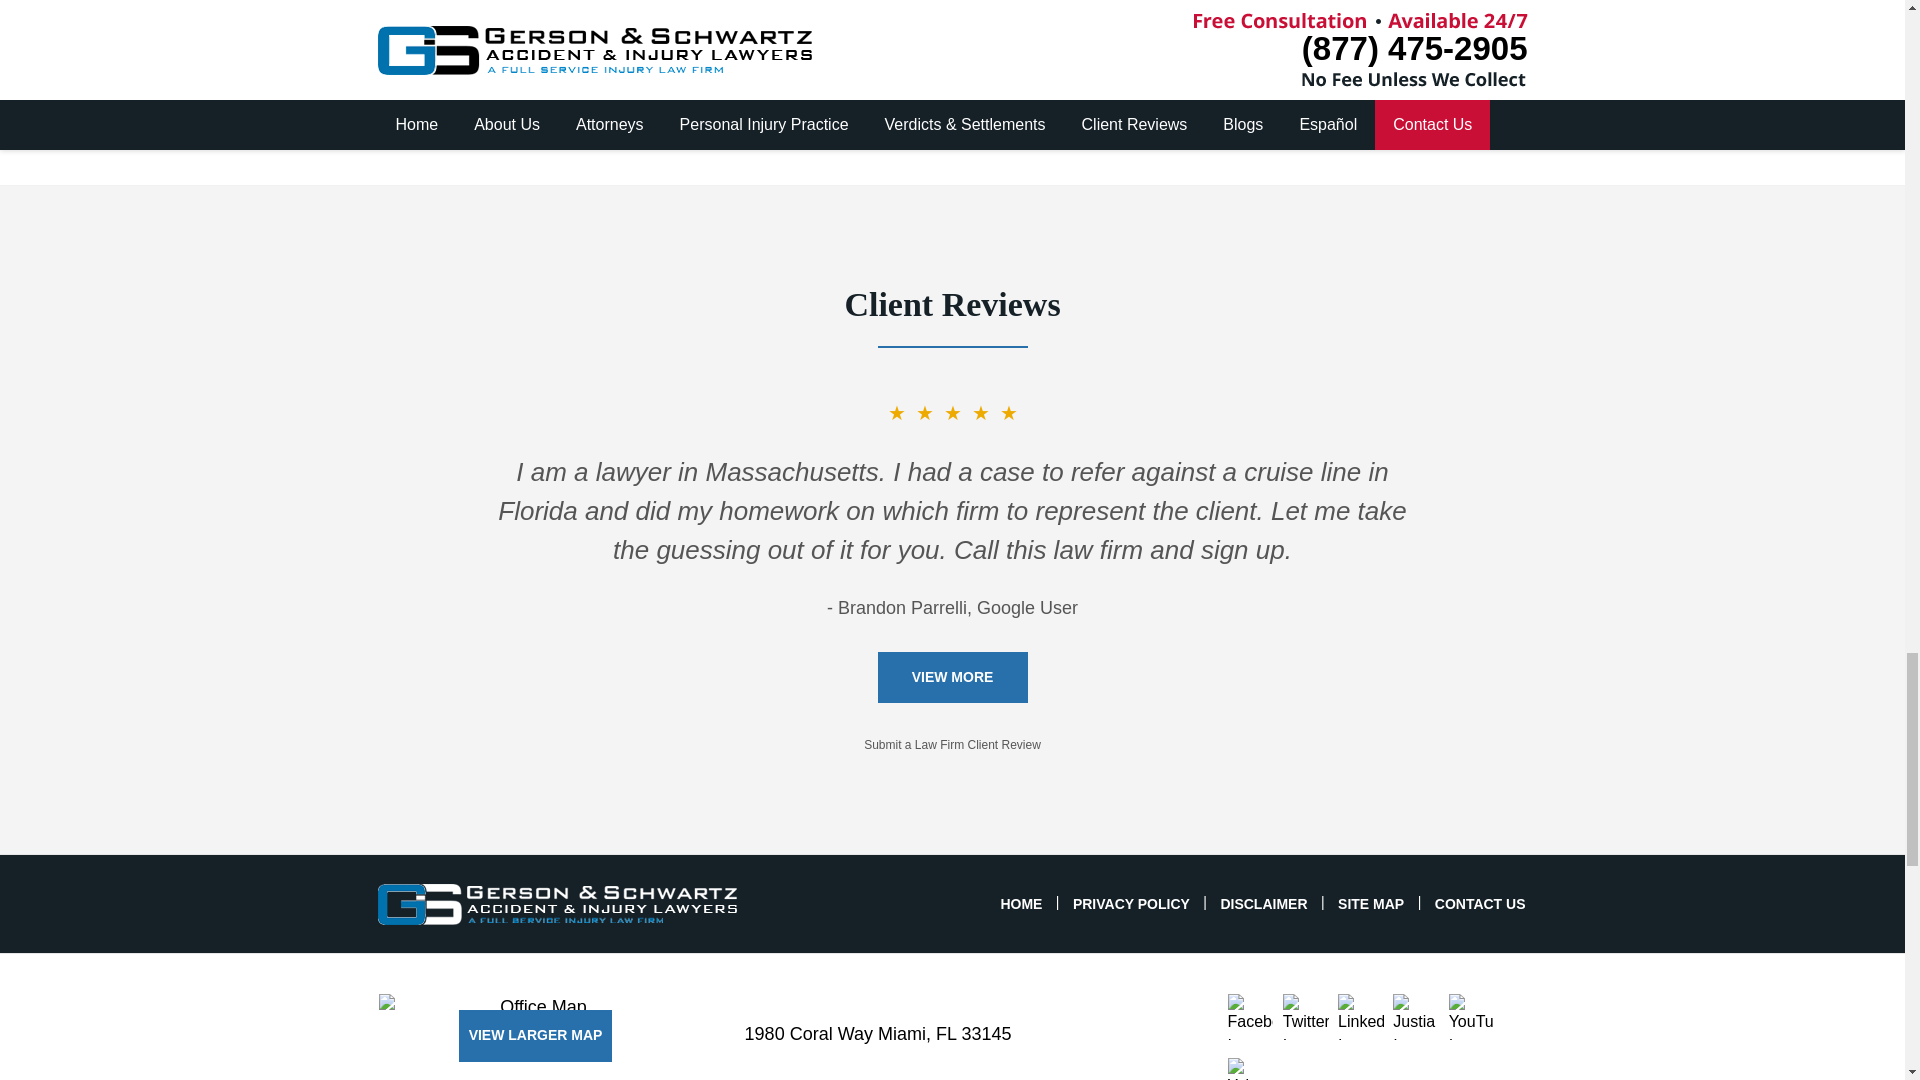 Image resolution: width=1920 pixels, height=1080 pixels. I want to click on YouTube, so click(1472, 1016).